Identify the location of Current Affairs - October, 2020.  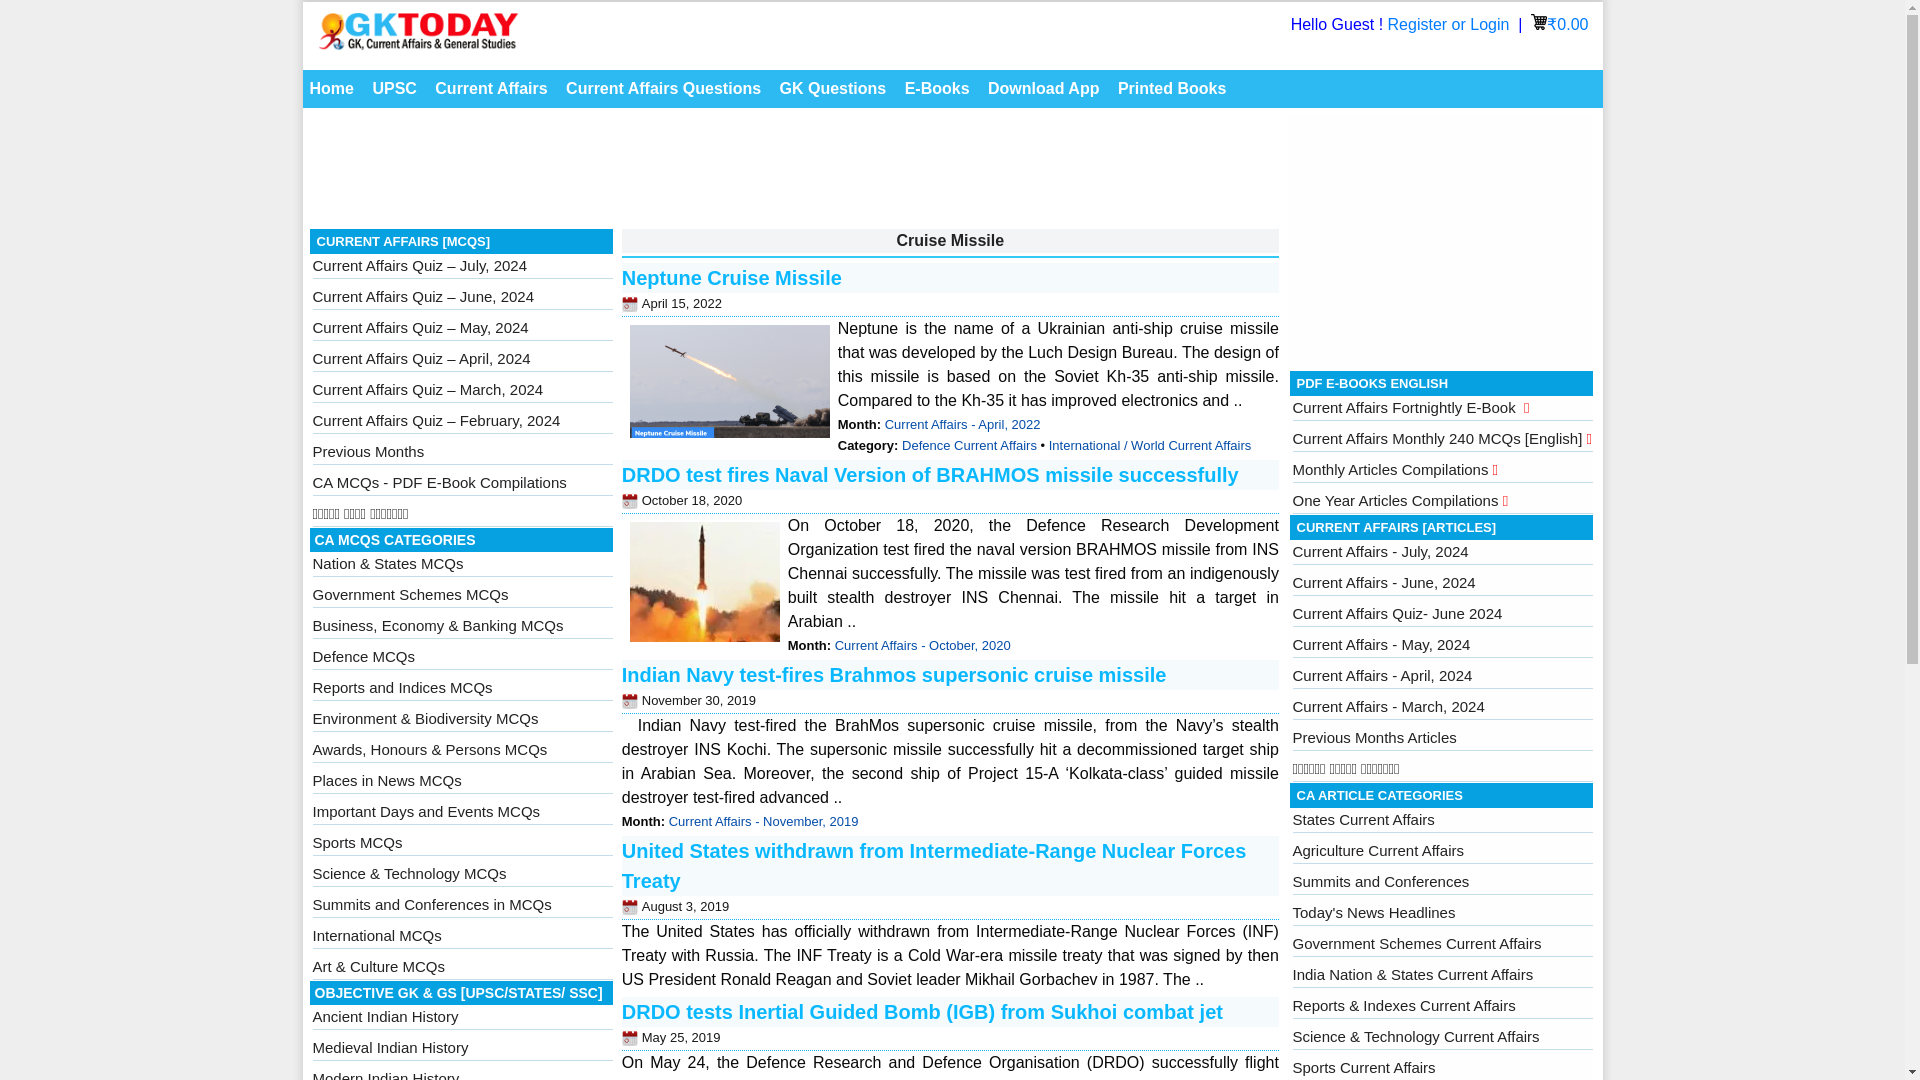
(923, 646).